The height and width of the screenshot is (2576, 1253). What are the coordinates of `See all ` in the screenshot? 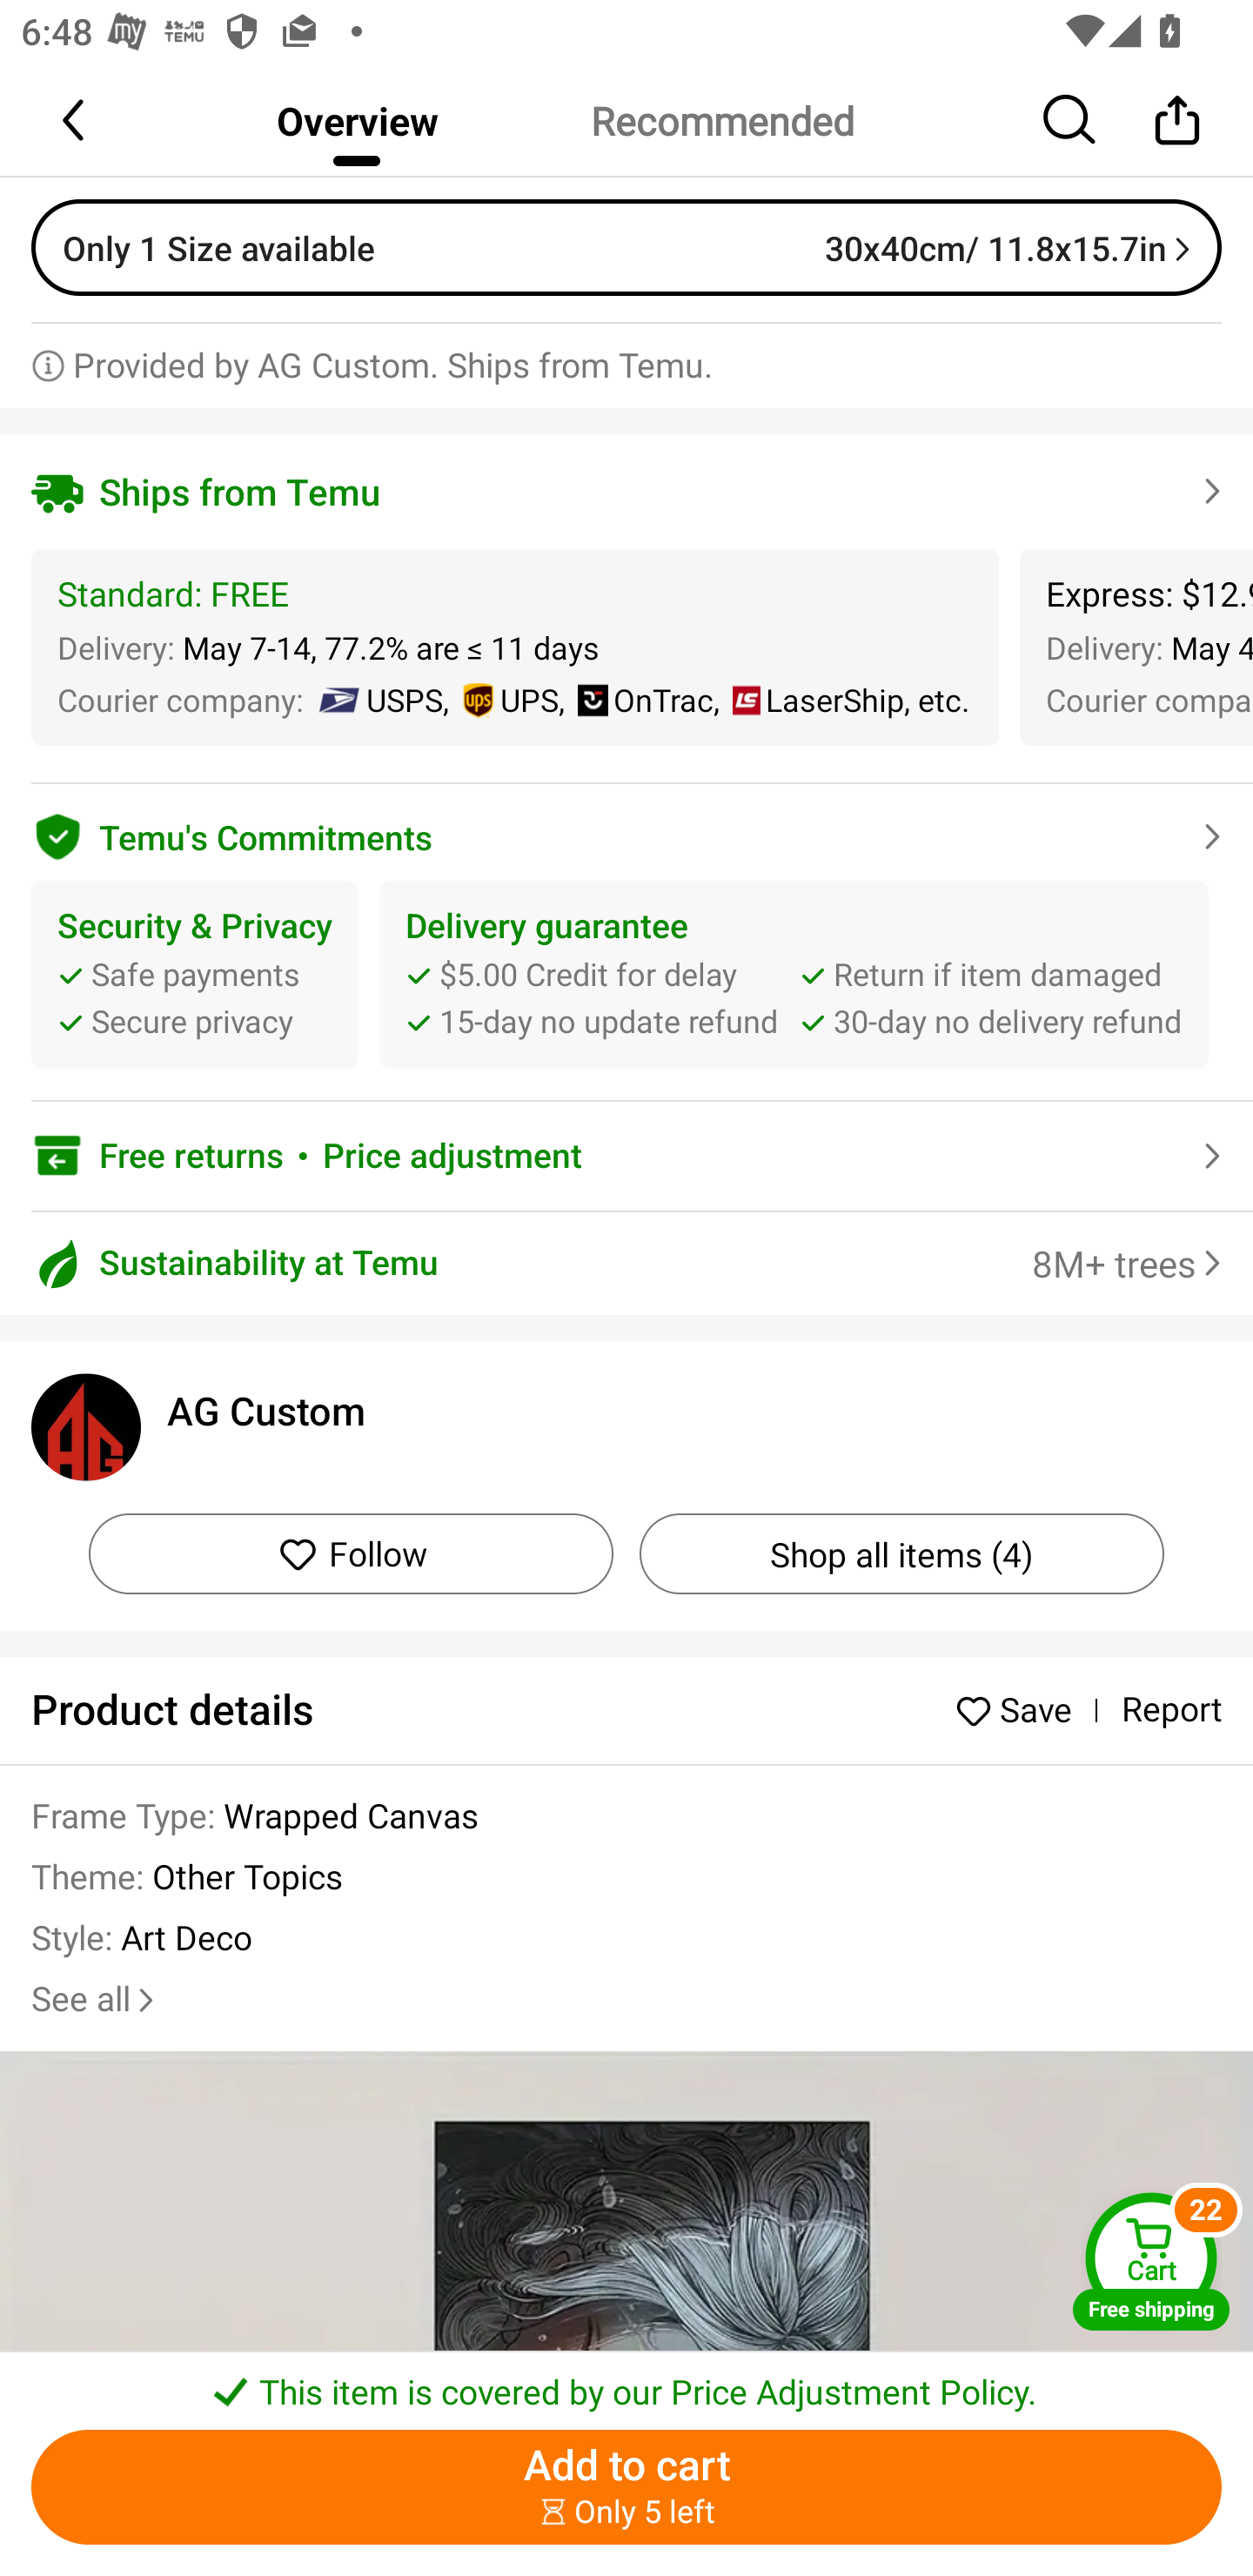 It's located at (96, 2000).